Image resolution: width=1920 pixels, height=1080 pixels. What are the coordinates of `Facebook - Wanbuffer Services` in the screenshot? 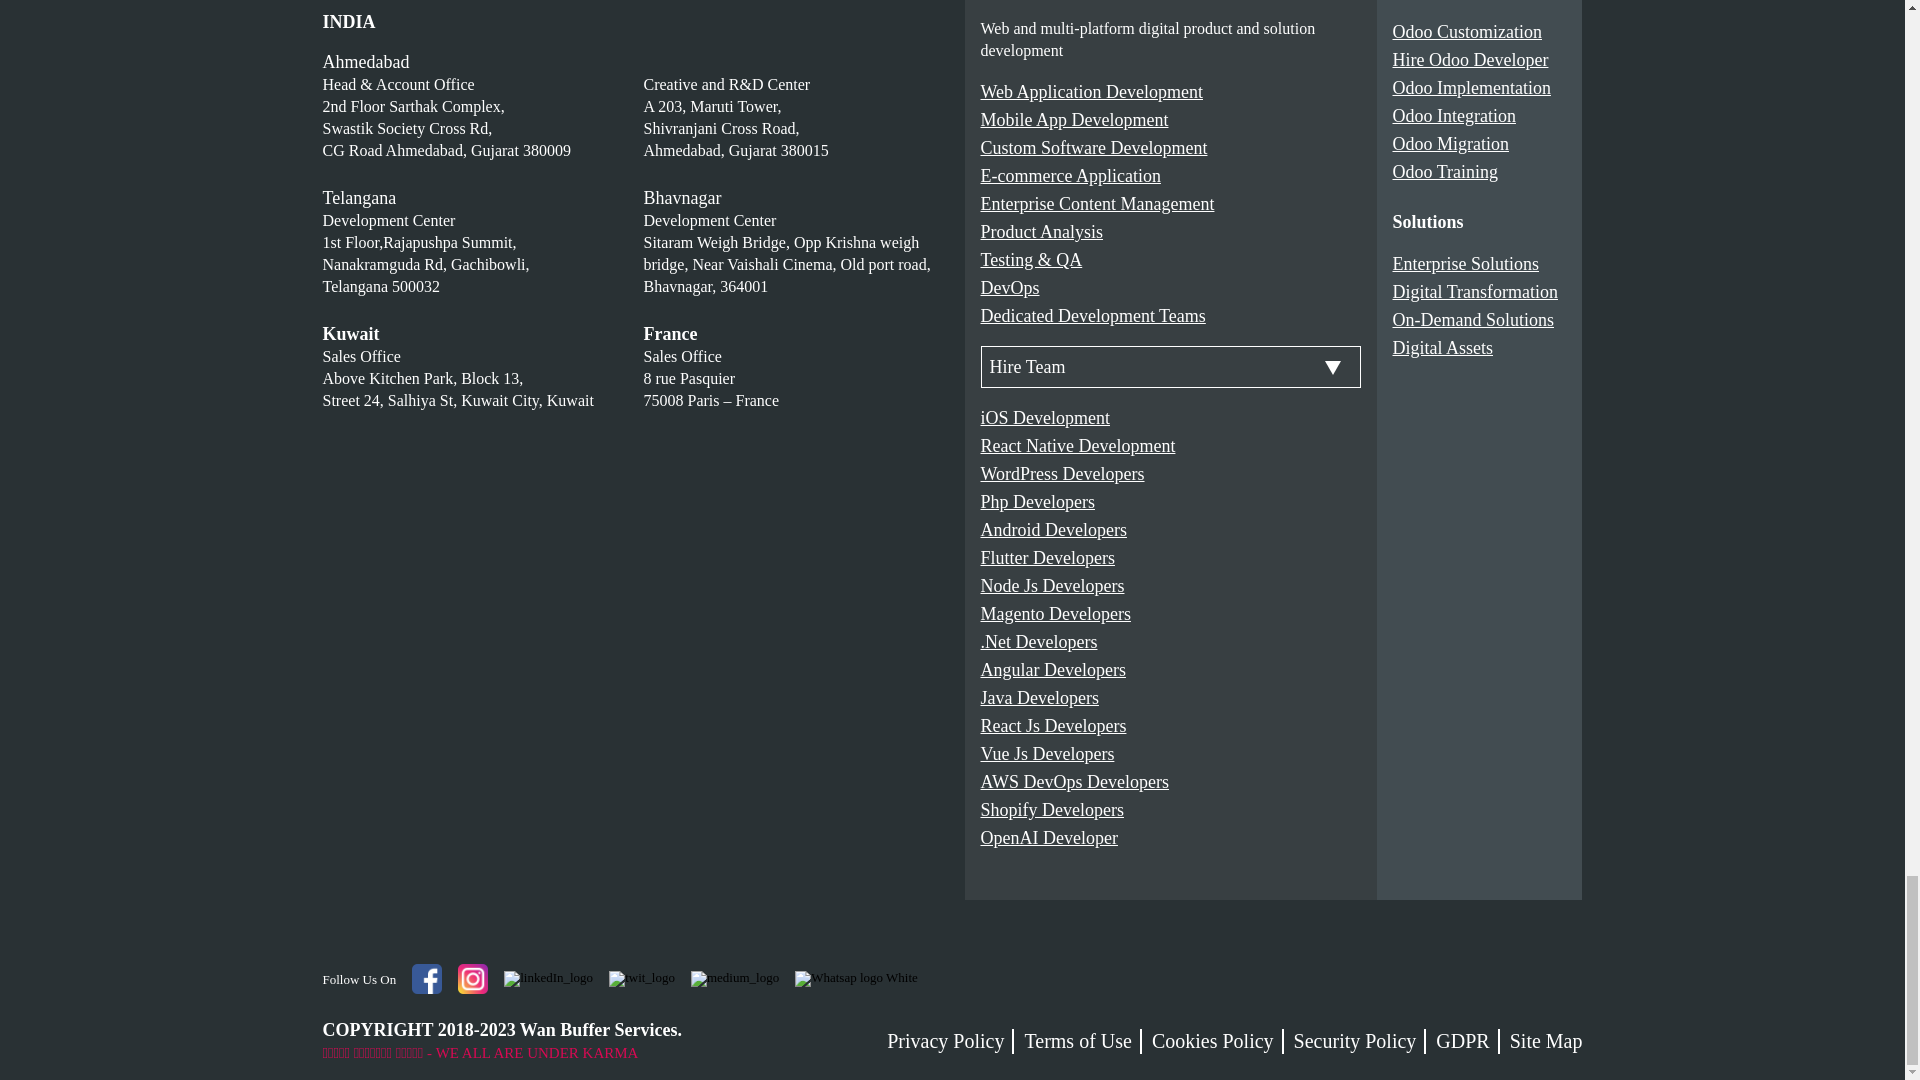 It's located at (426, 978).